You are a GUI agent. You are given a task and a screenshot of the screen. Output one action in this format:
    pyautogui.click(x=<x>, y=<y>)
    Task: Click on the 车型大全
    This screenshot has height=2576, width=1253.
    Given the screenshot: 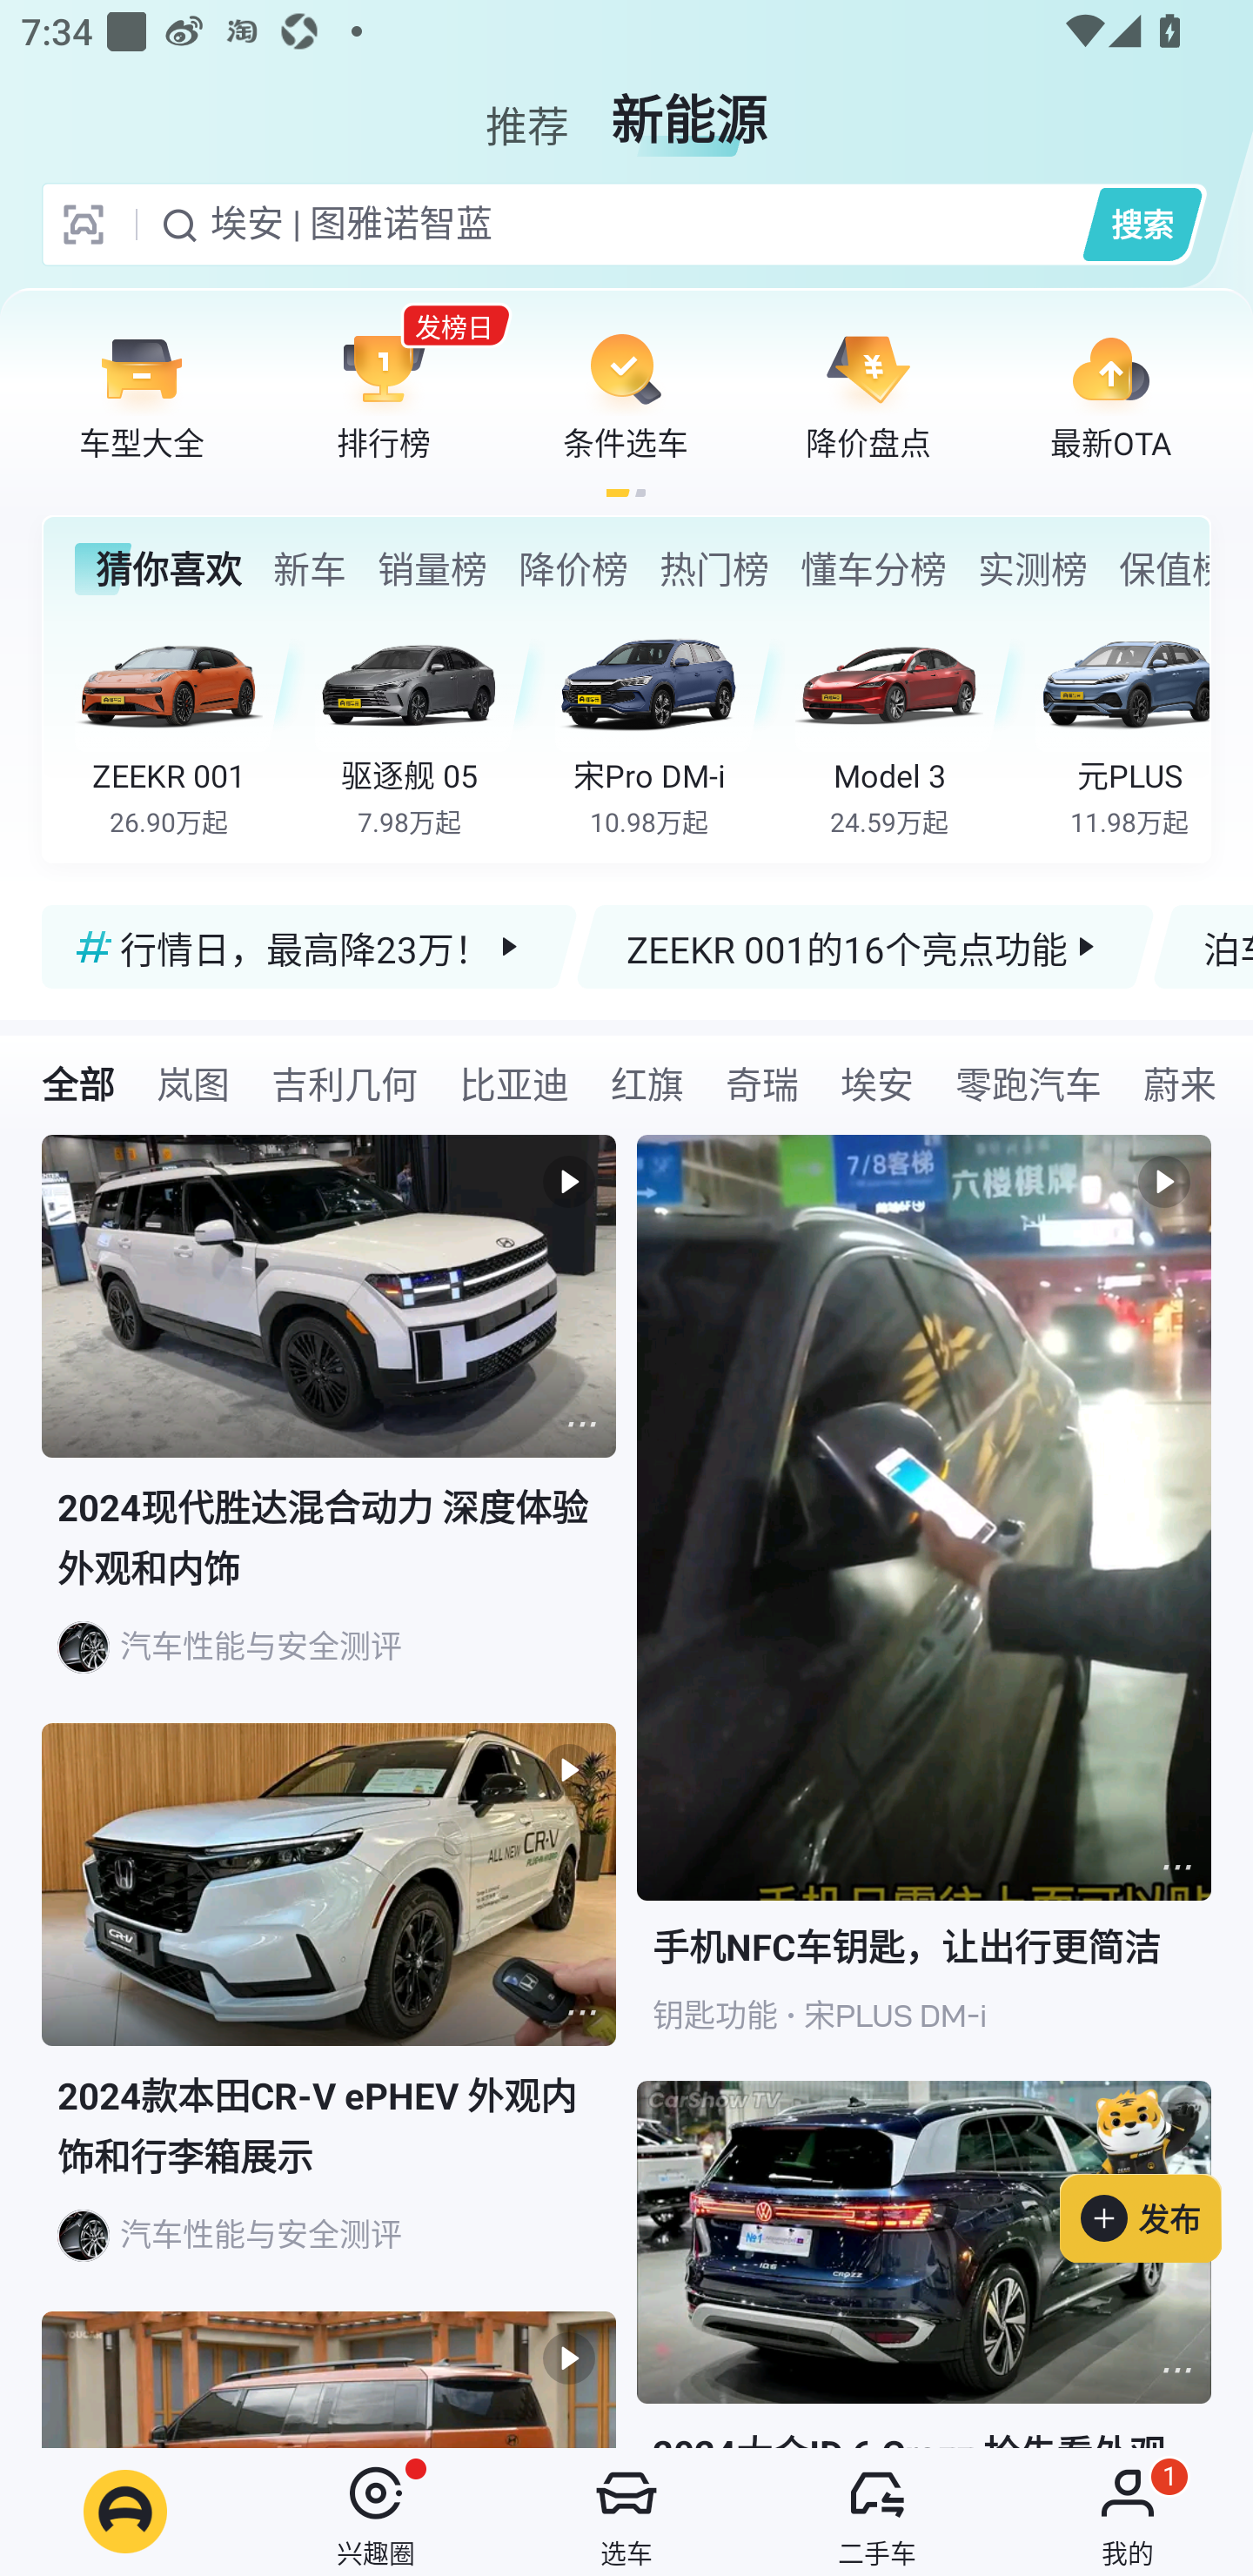 What is the action you would take?
    pyautogui.click(x=142, y=395)
    